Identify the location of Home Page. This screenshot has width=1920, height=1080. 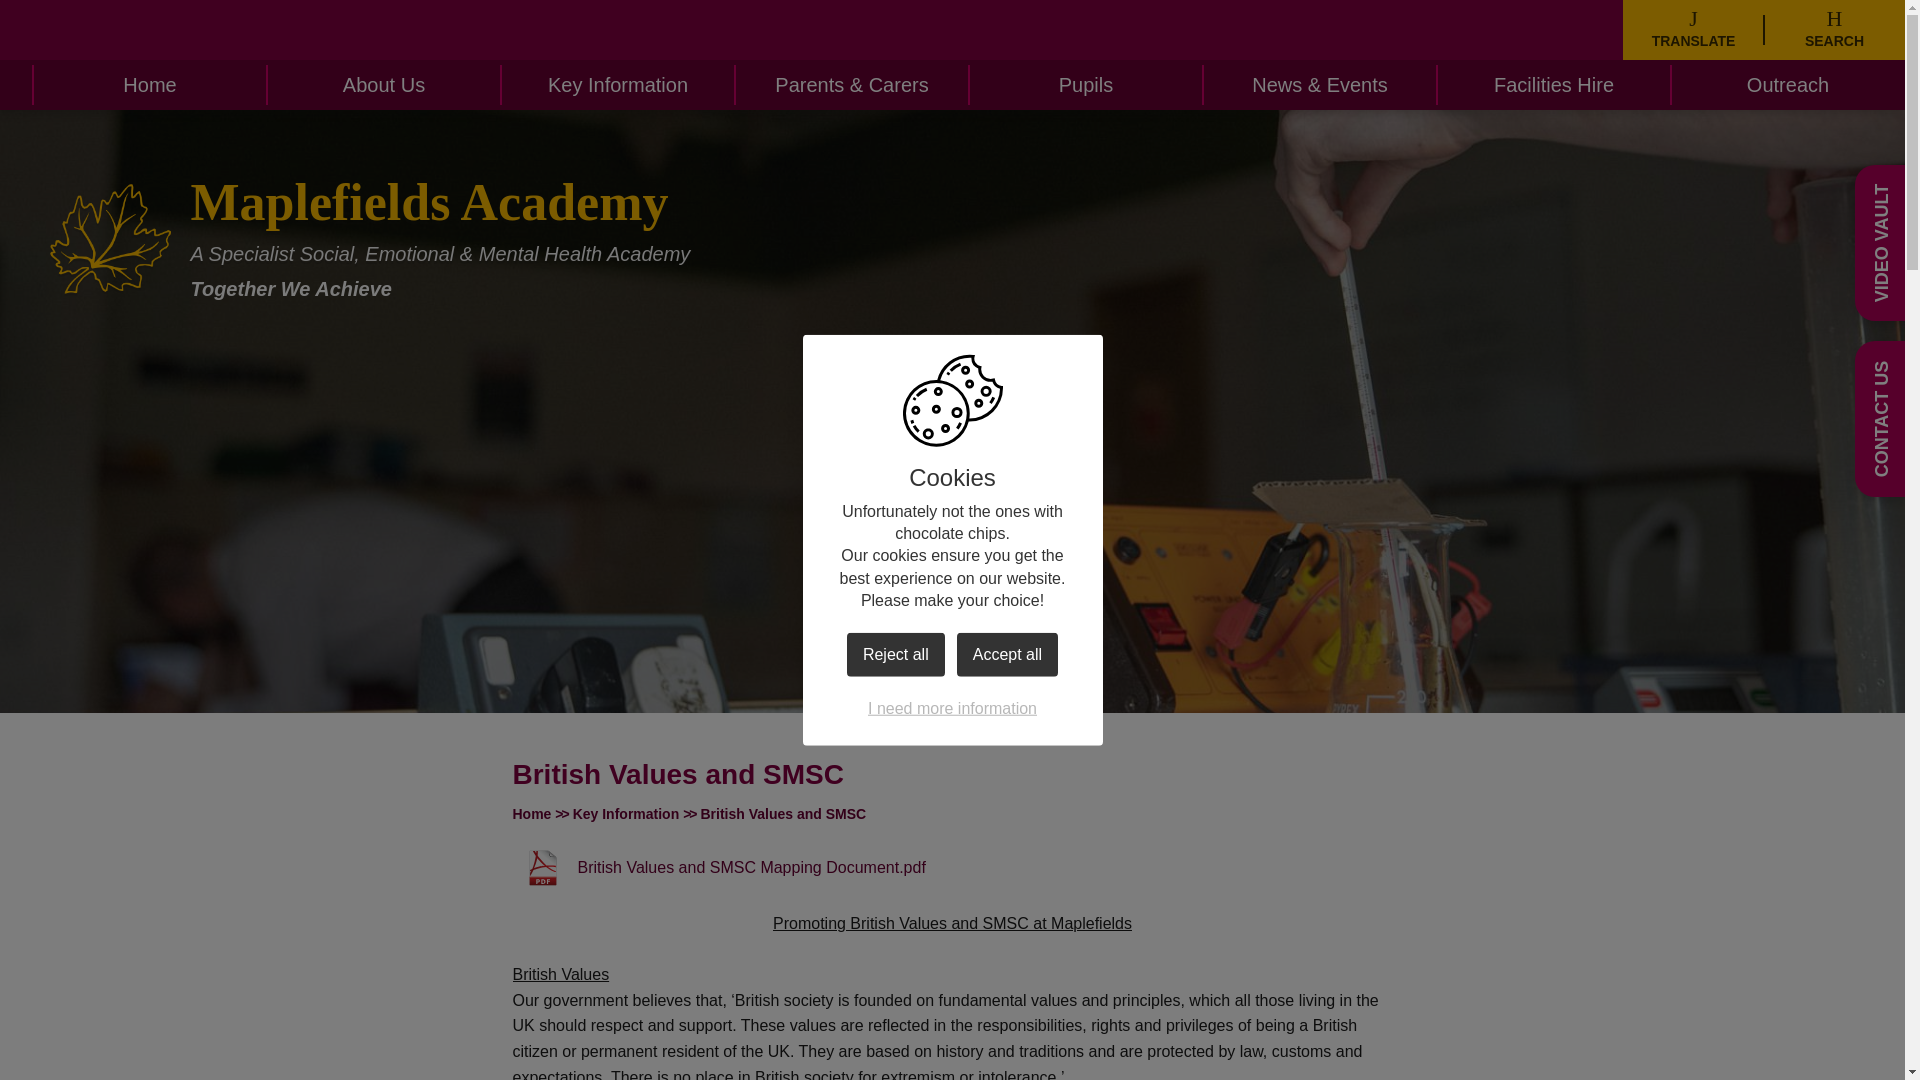
(110, 239).